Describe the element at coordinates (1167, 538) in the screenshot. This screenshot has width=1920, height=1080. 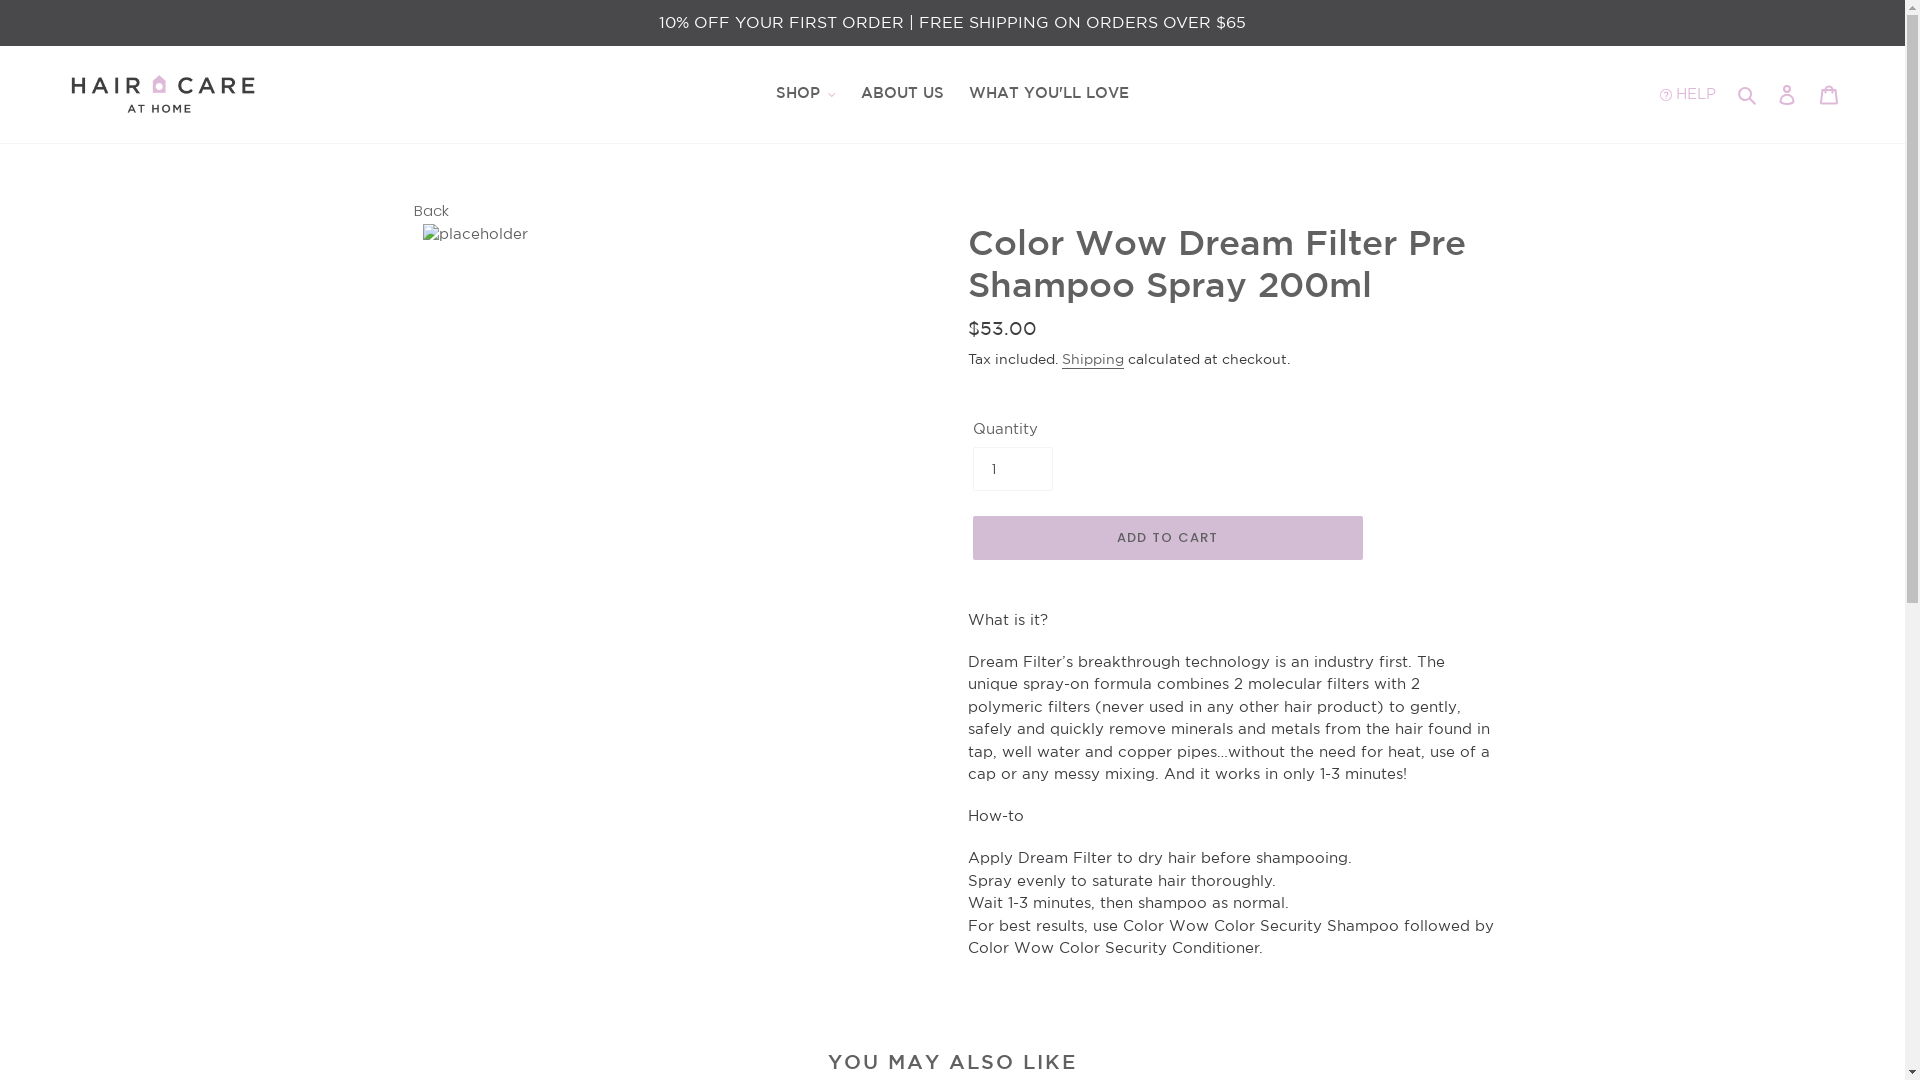
I see `ADD TO CART` at that location.